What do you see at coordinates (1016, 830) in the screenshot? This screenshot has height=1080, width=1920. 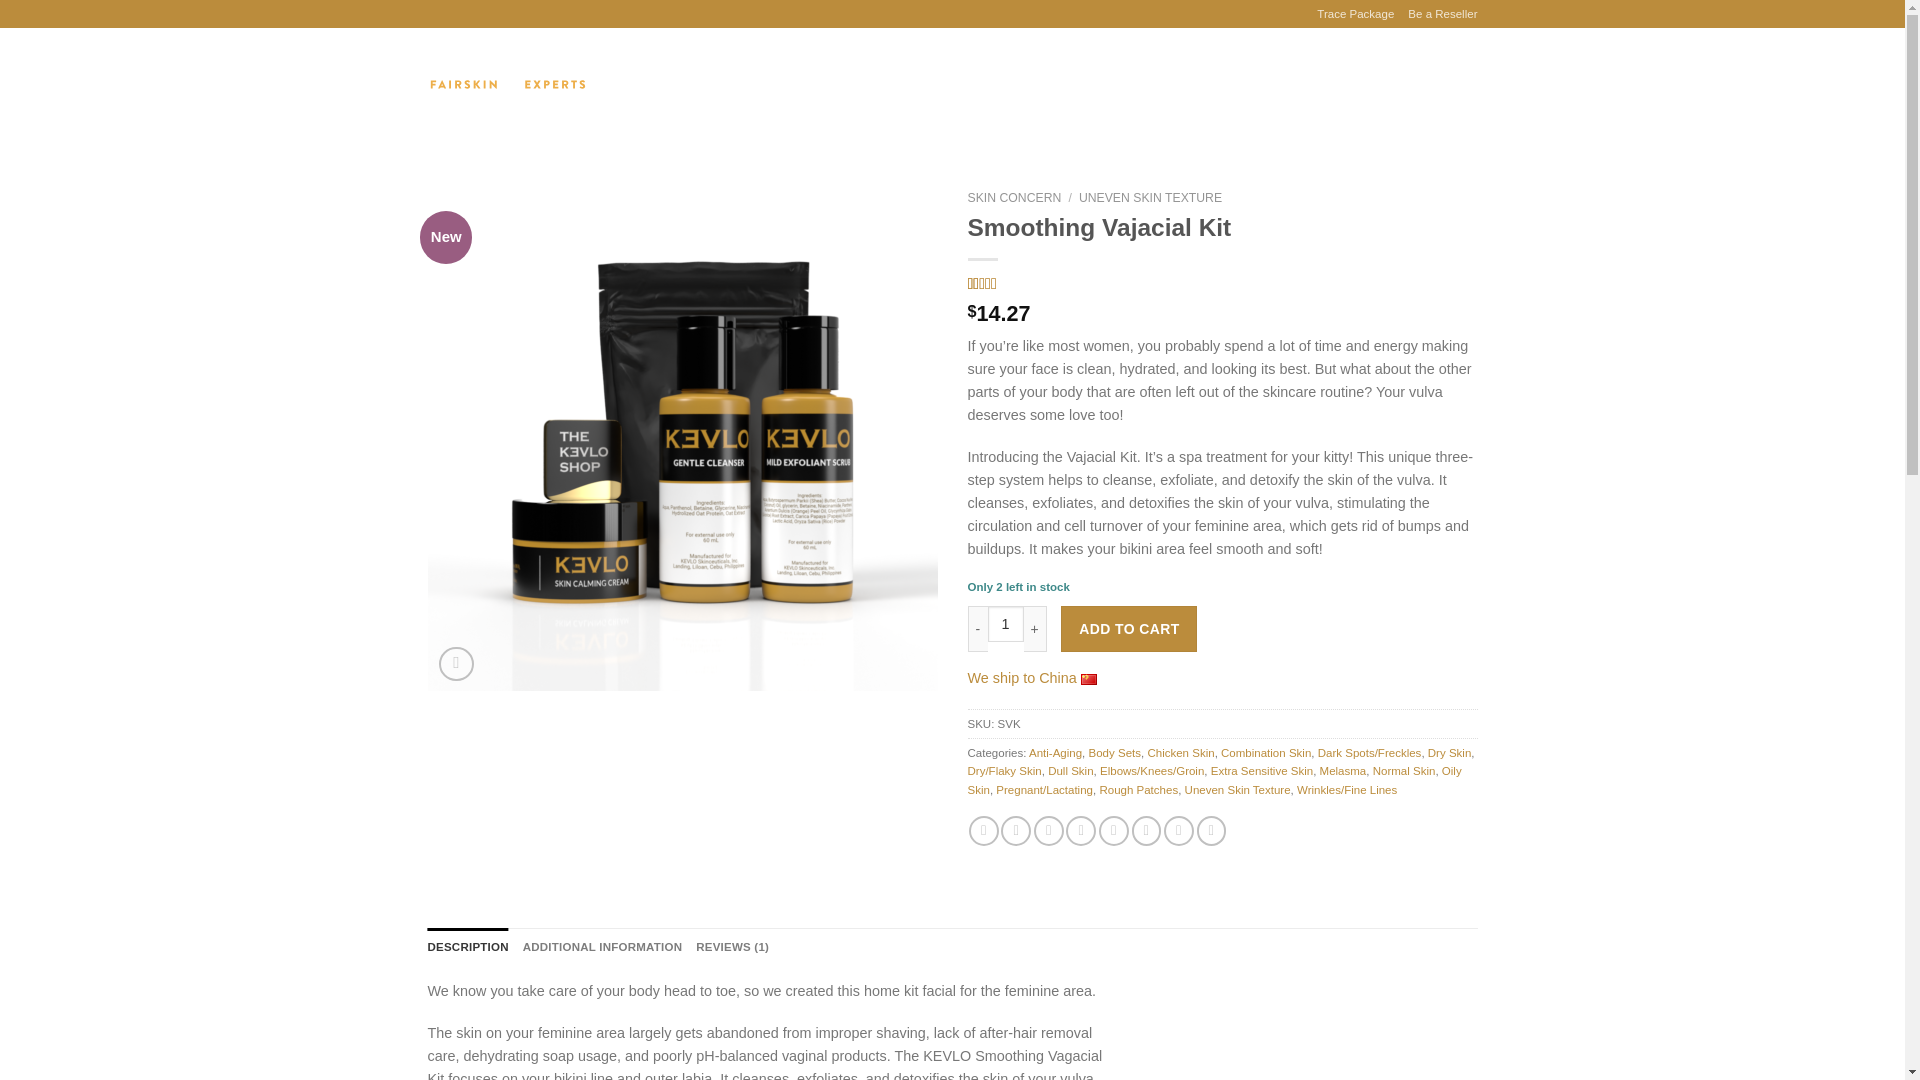 I see `Share on Twitter` at bounding box center [1016, 830].